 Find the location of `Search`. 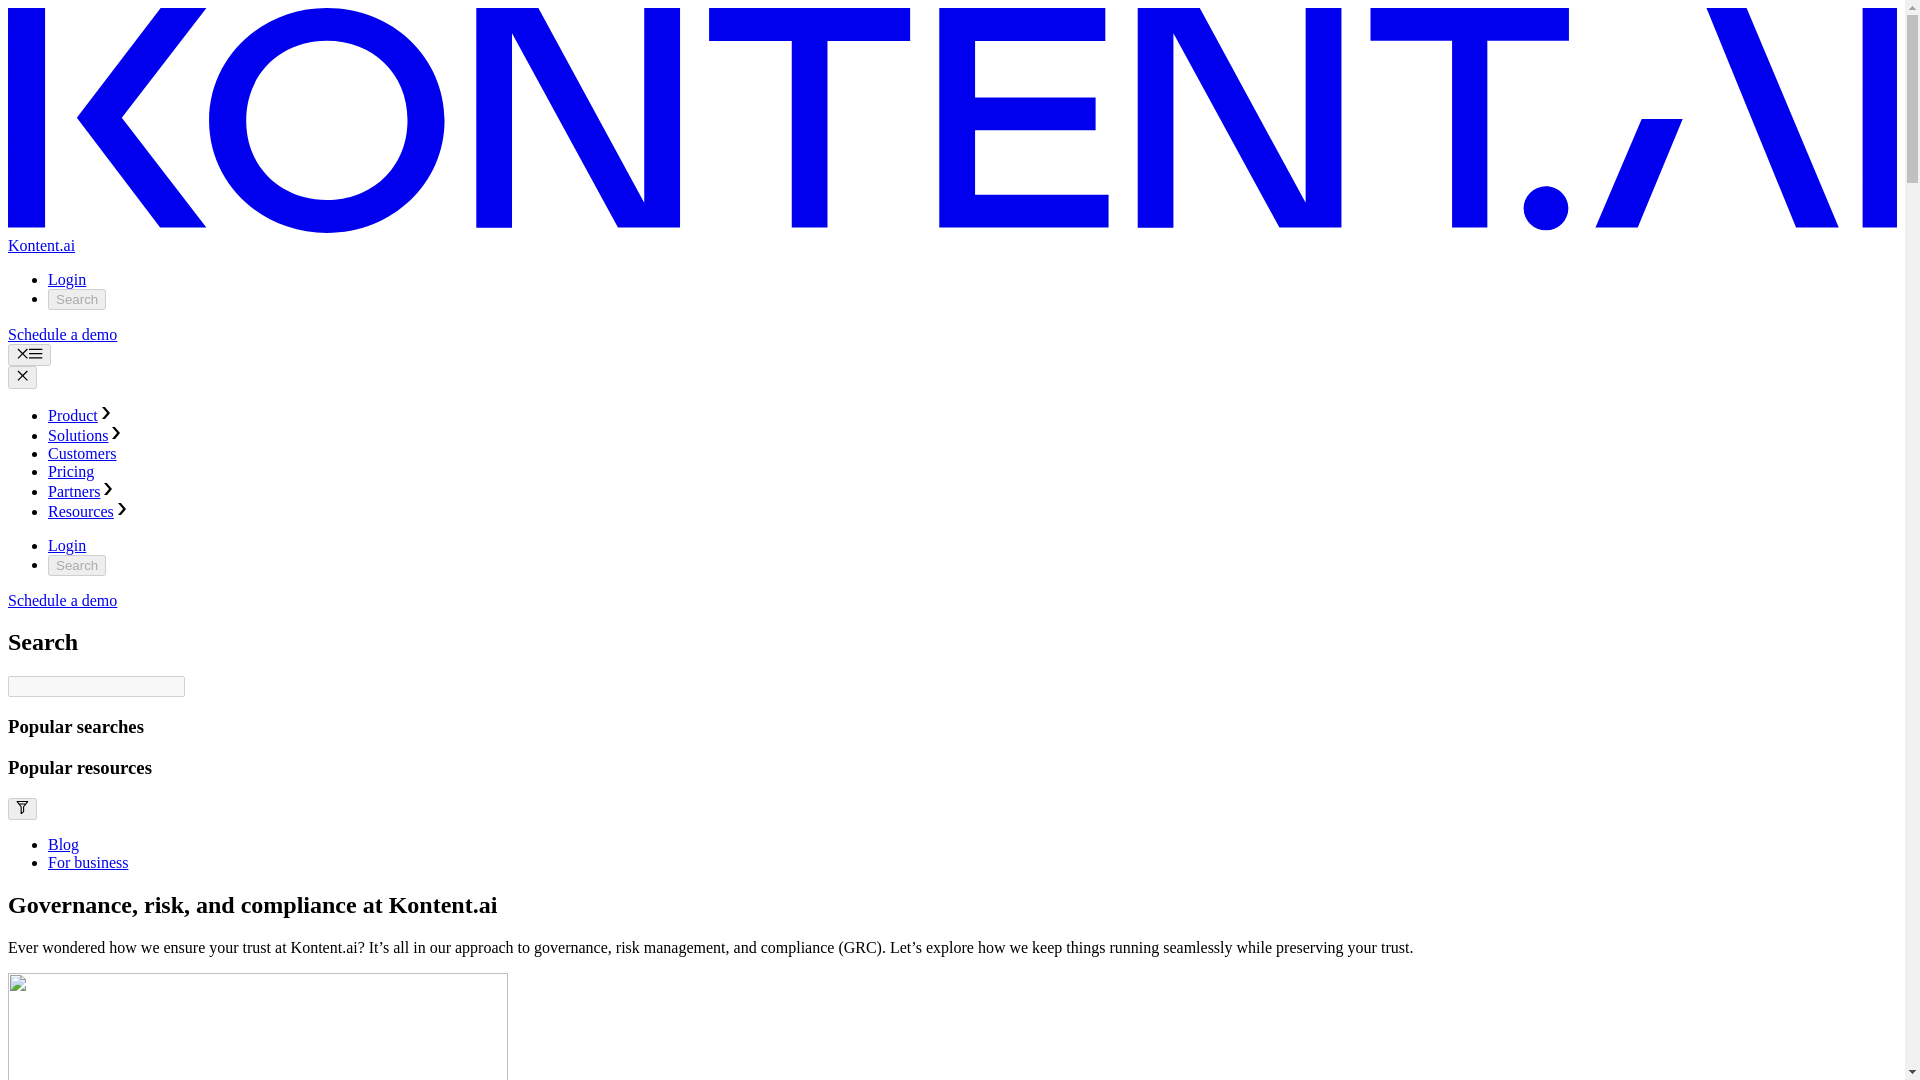

Search is located at coordinates (76, 565).